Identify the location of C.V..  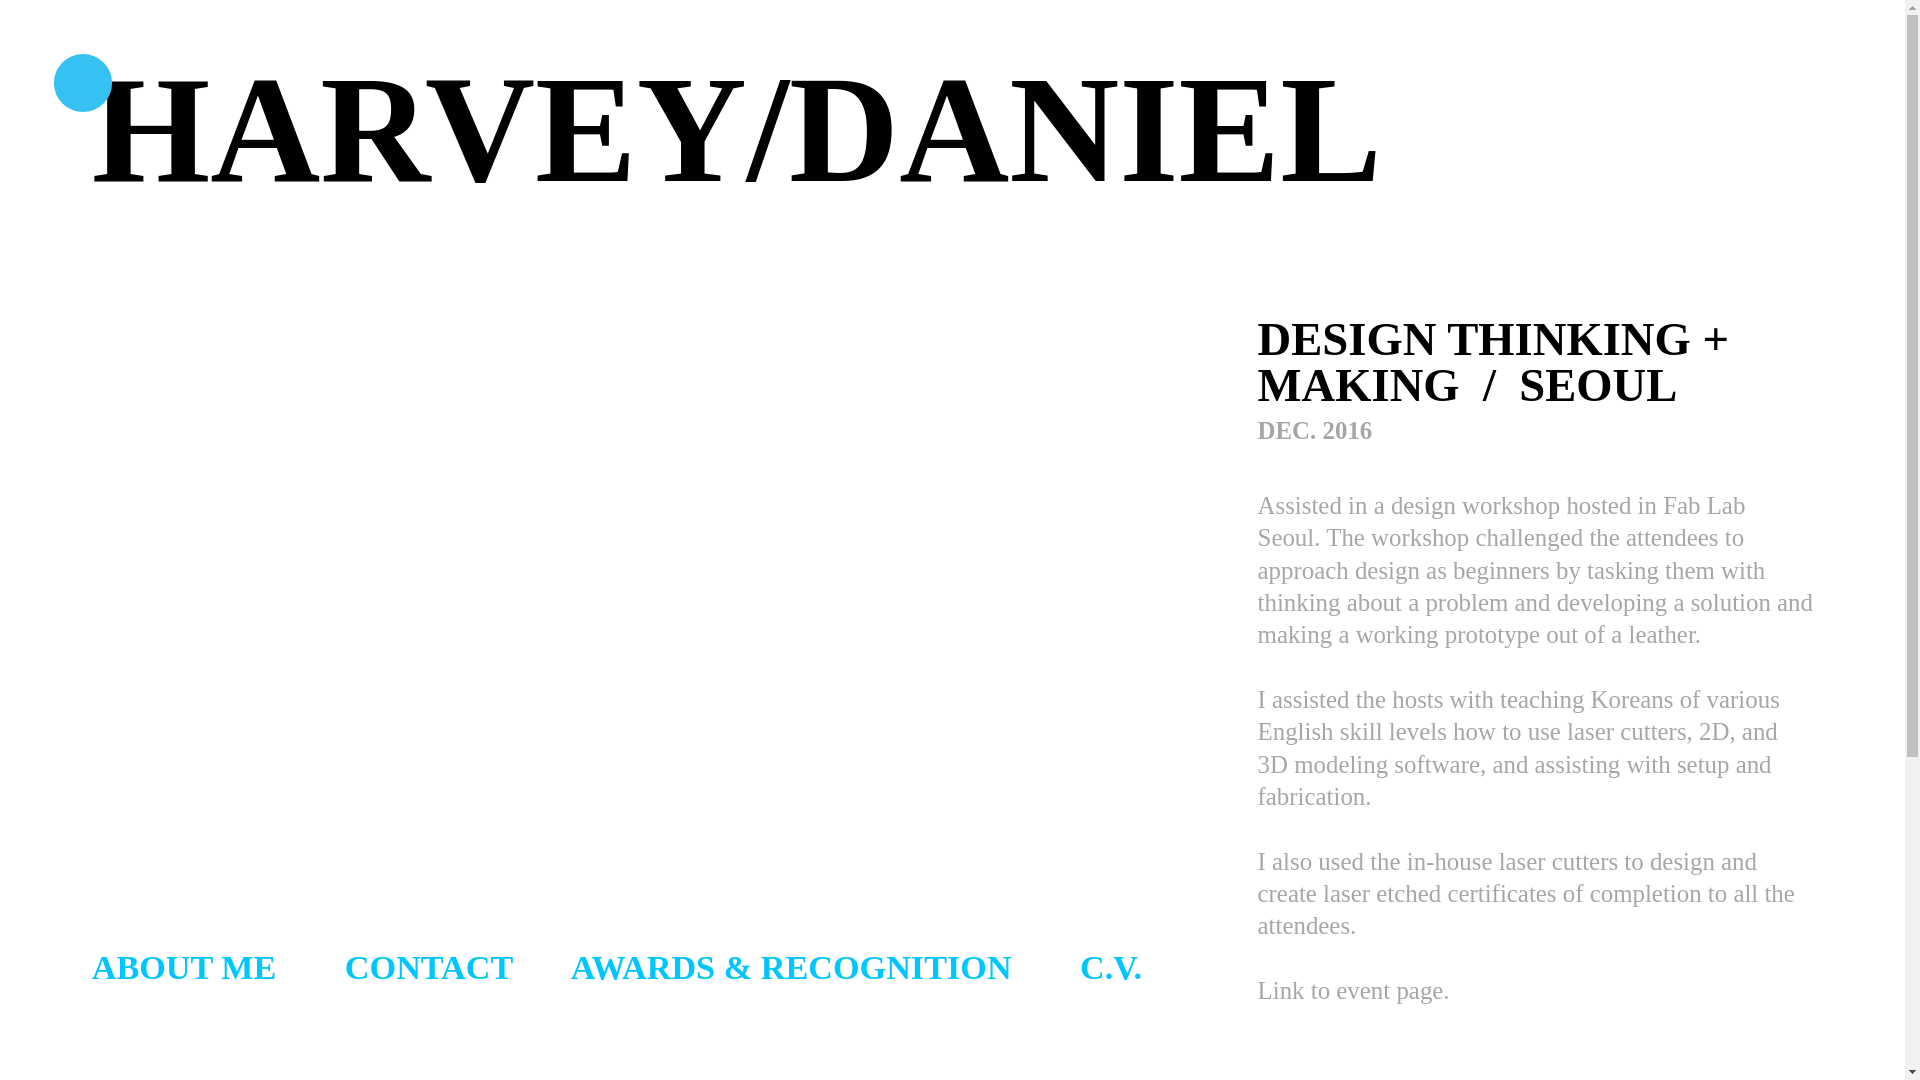
(1110, 969).